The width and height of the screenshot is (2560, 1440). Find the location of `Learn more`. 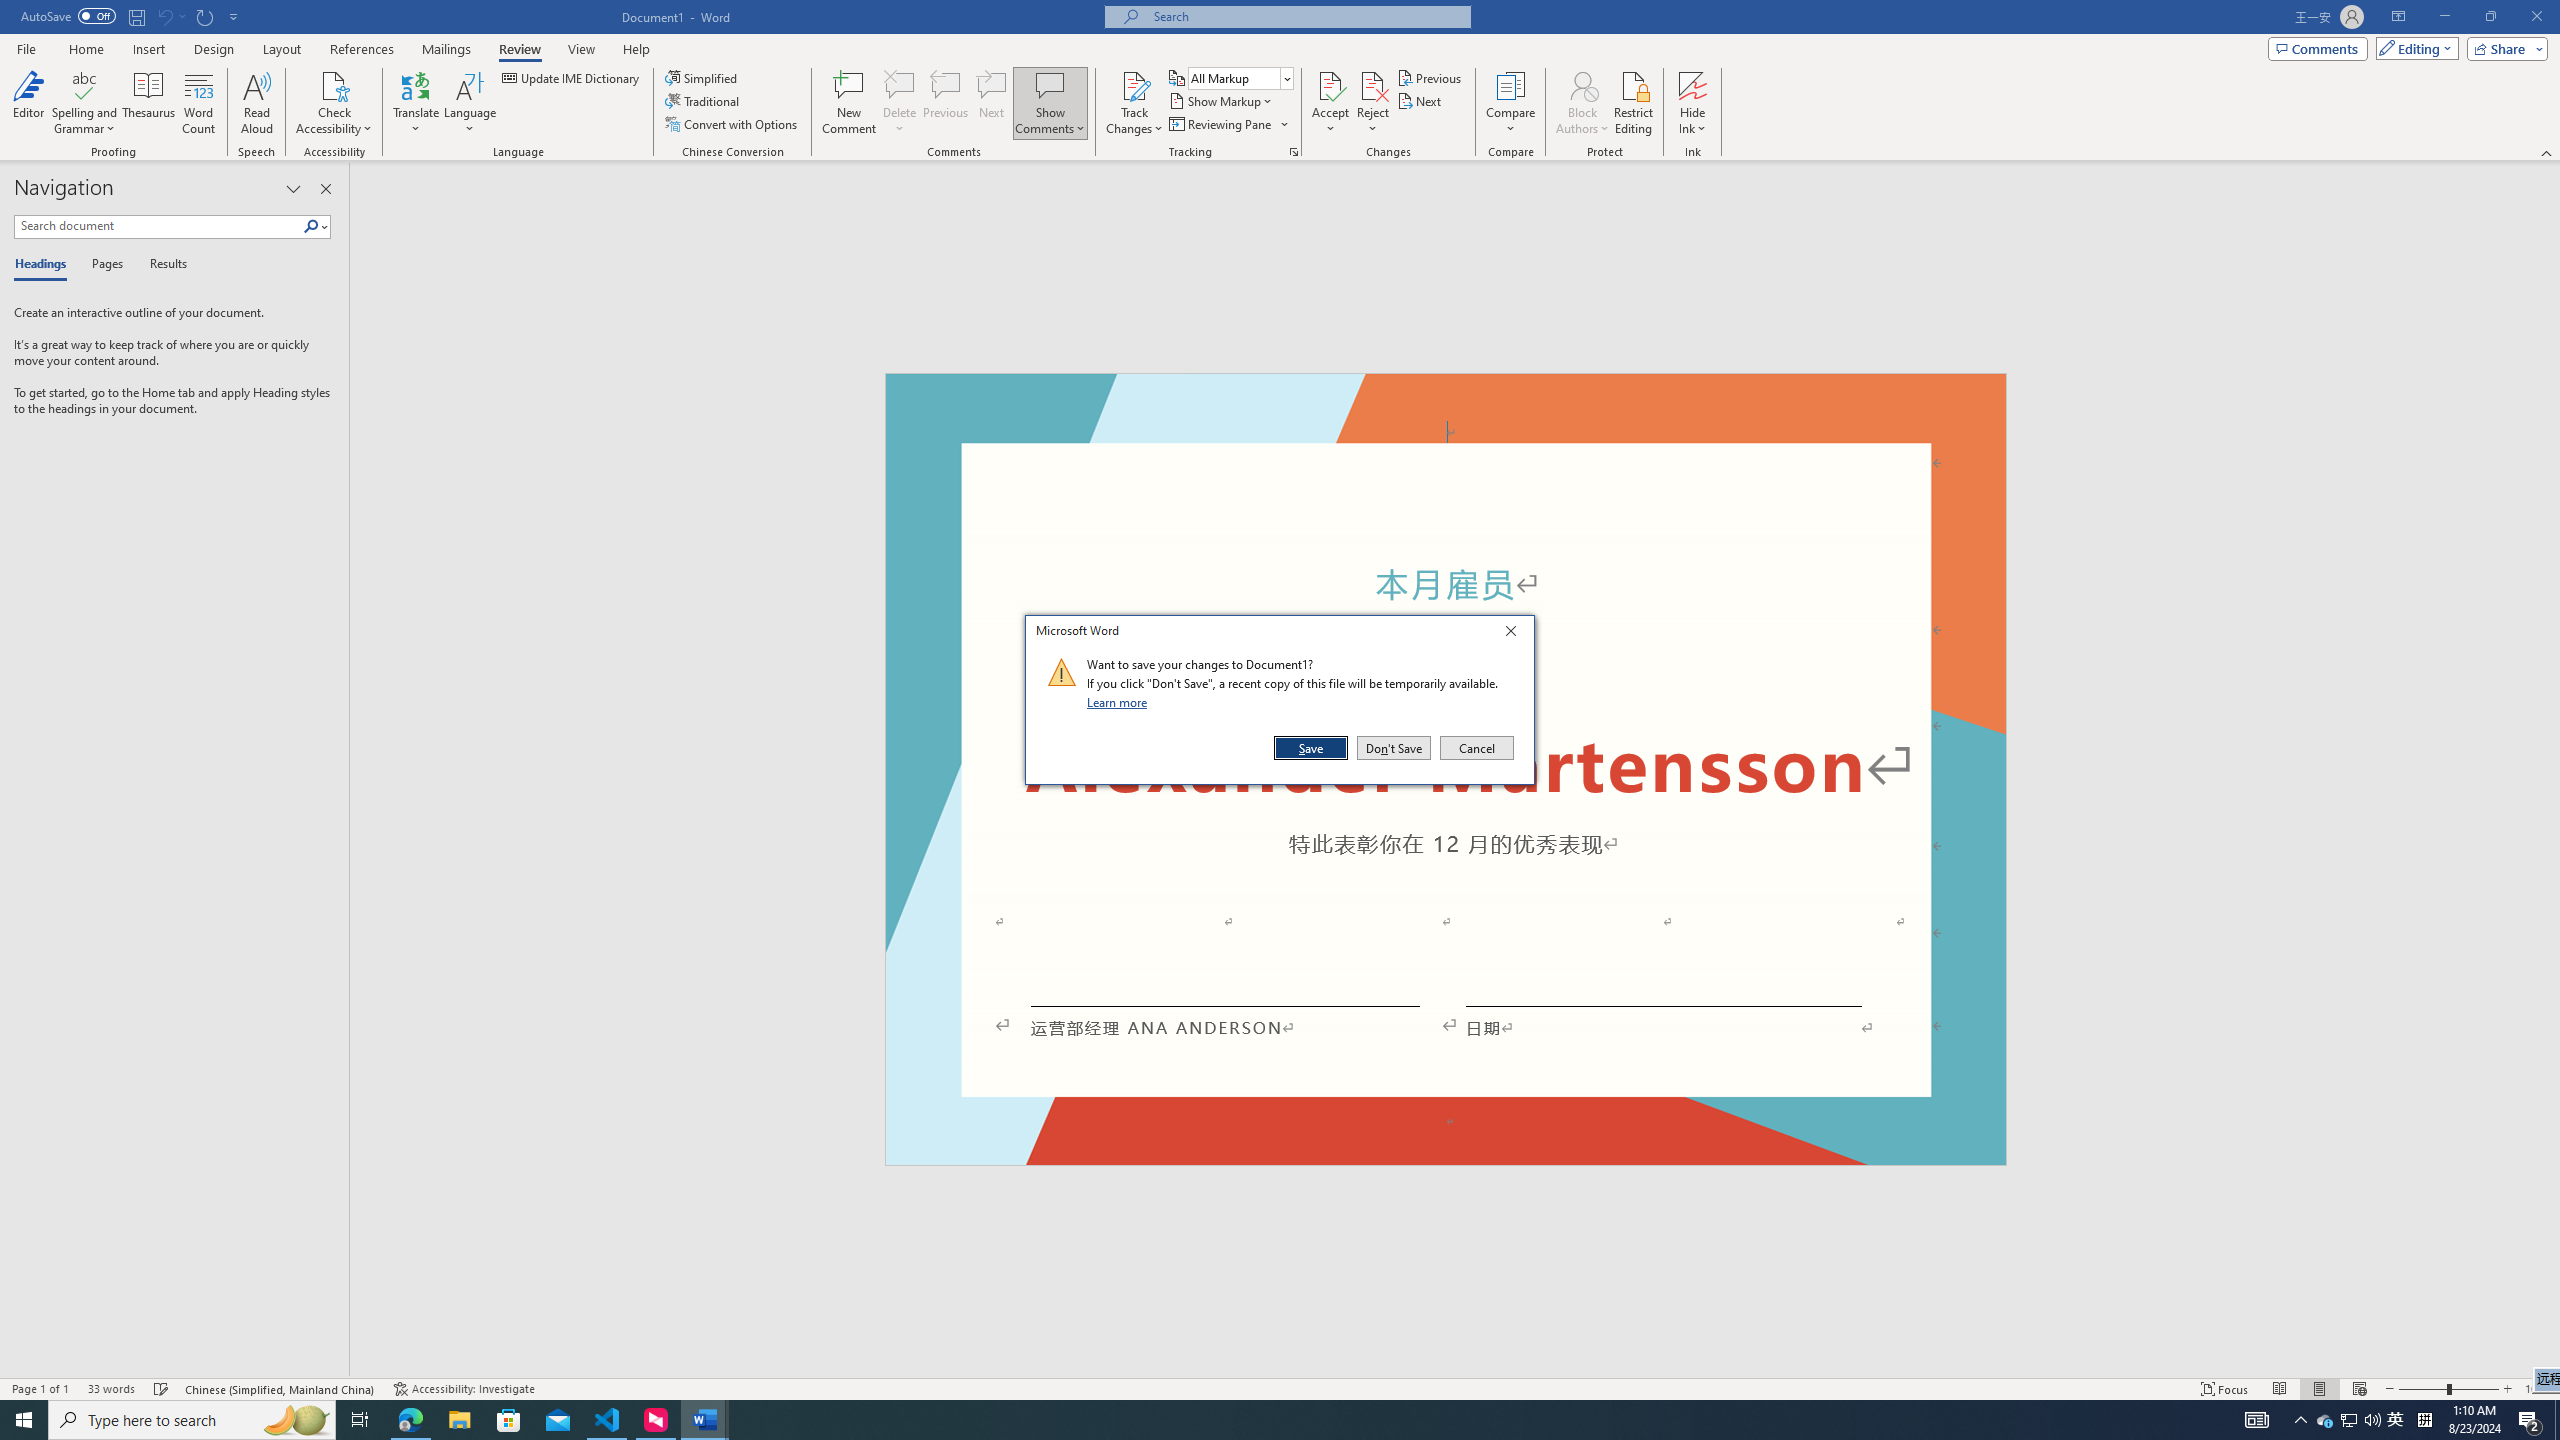

Learn more is located at coordinates (1120, 702).